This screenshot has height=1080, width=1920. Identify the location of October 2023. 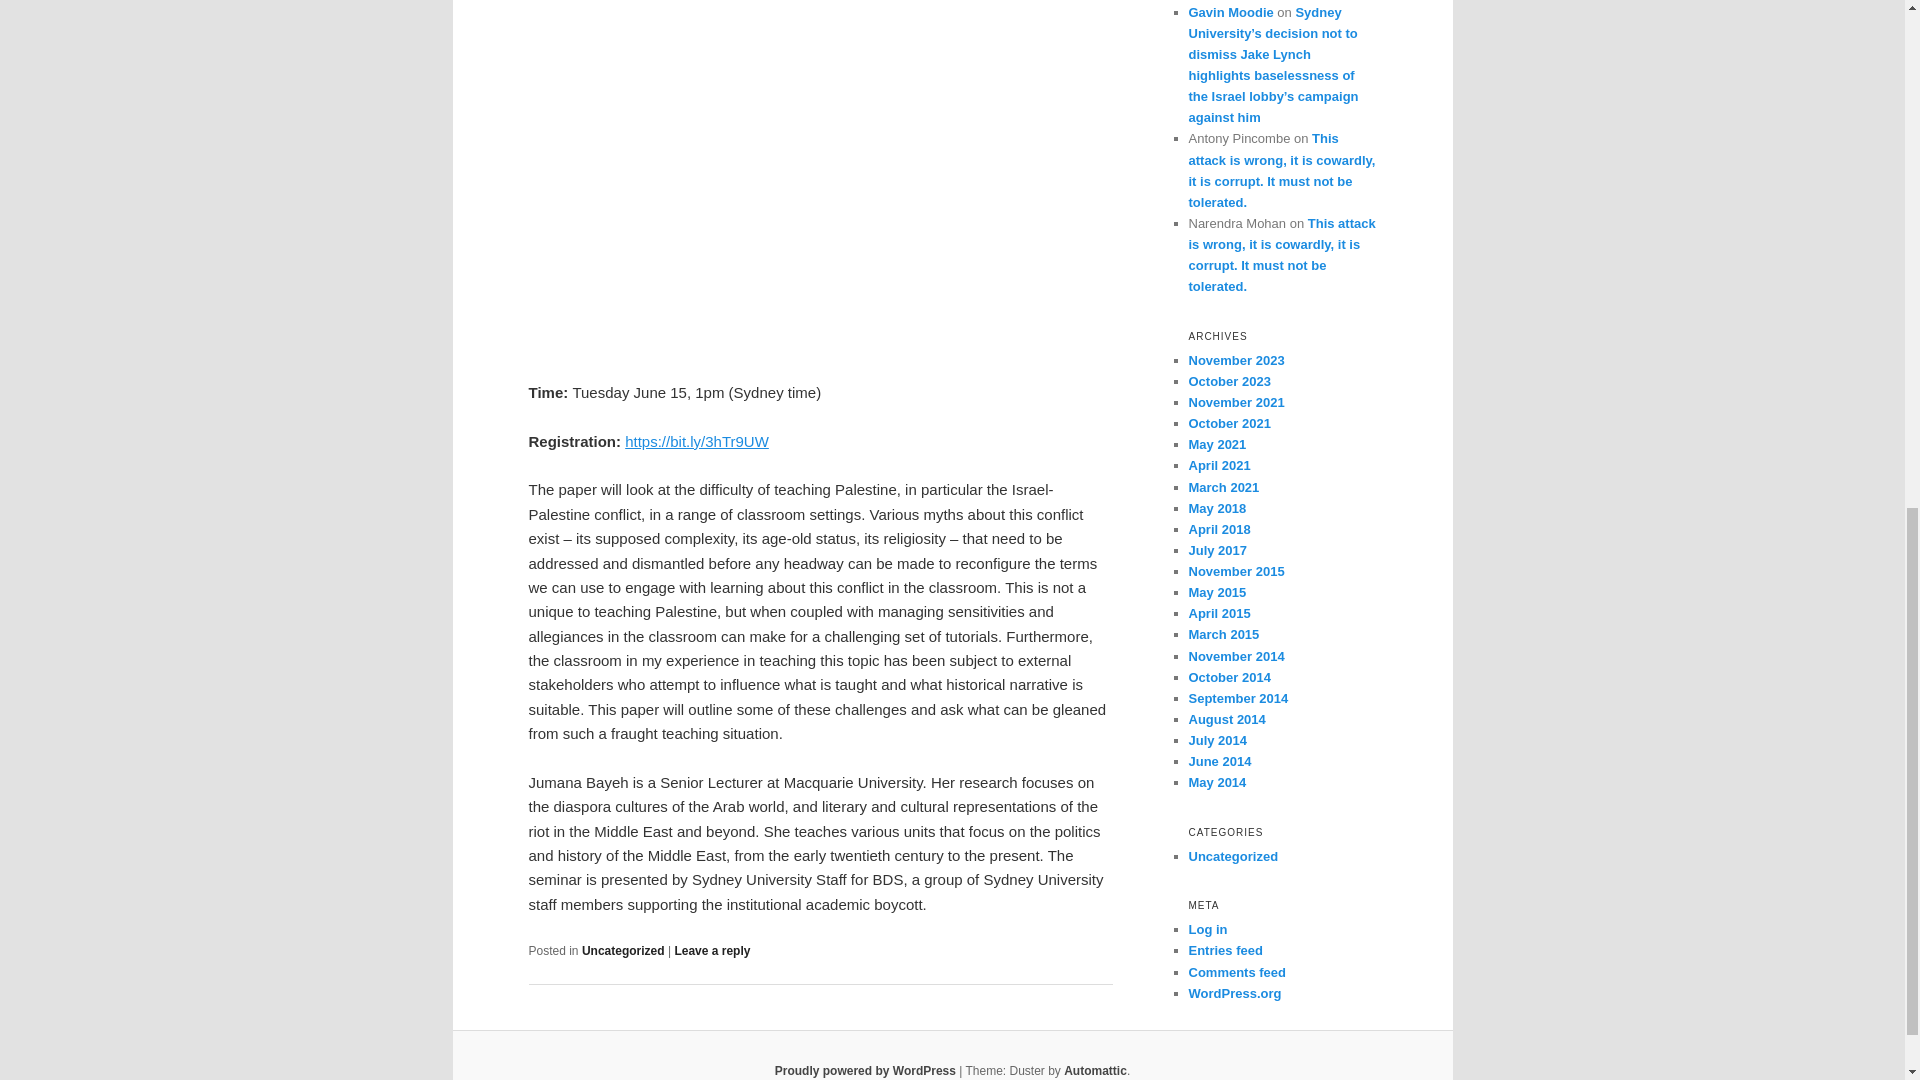
(1228, 380).